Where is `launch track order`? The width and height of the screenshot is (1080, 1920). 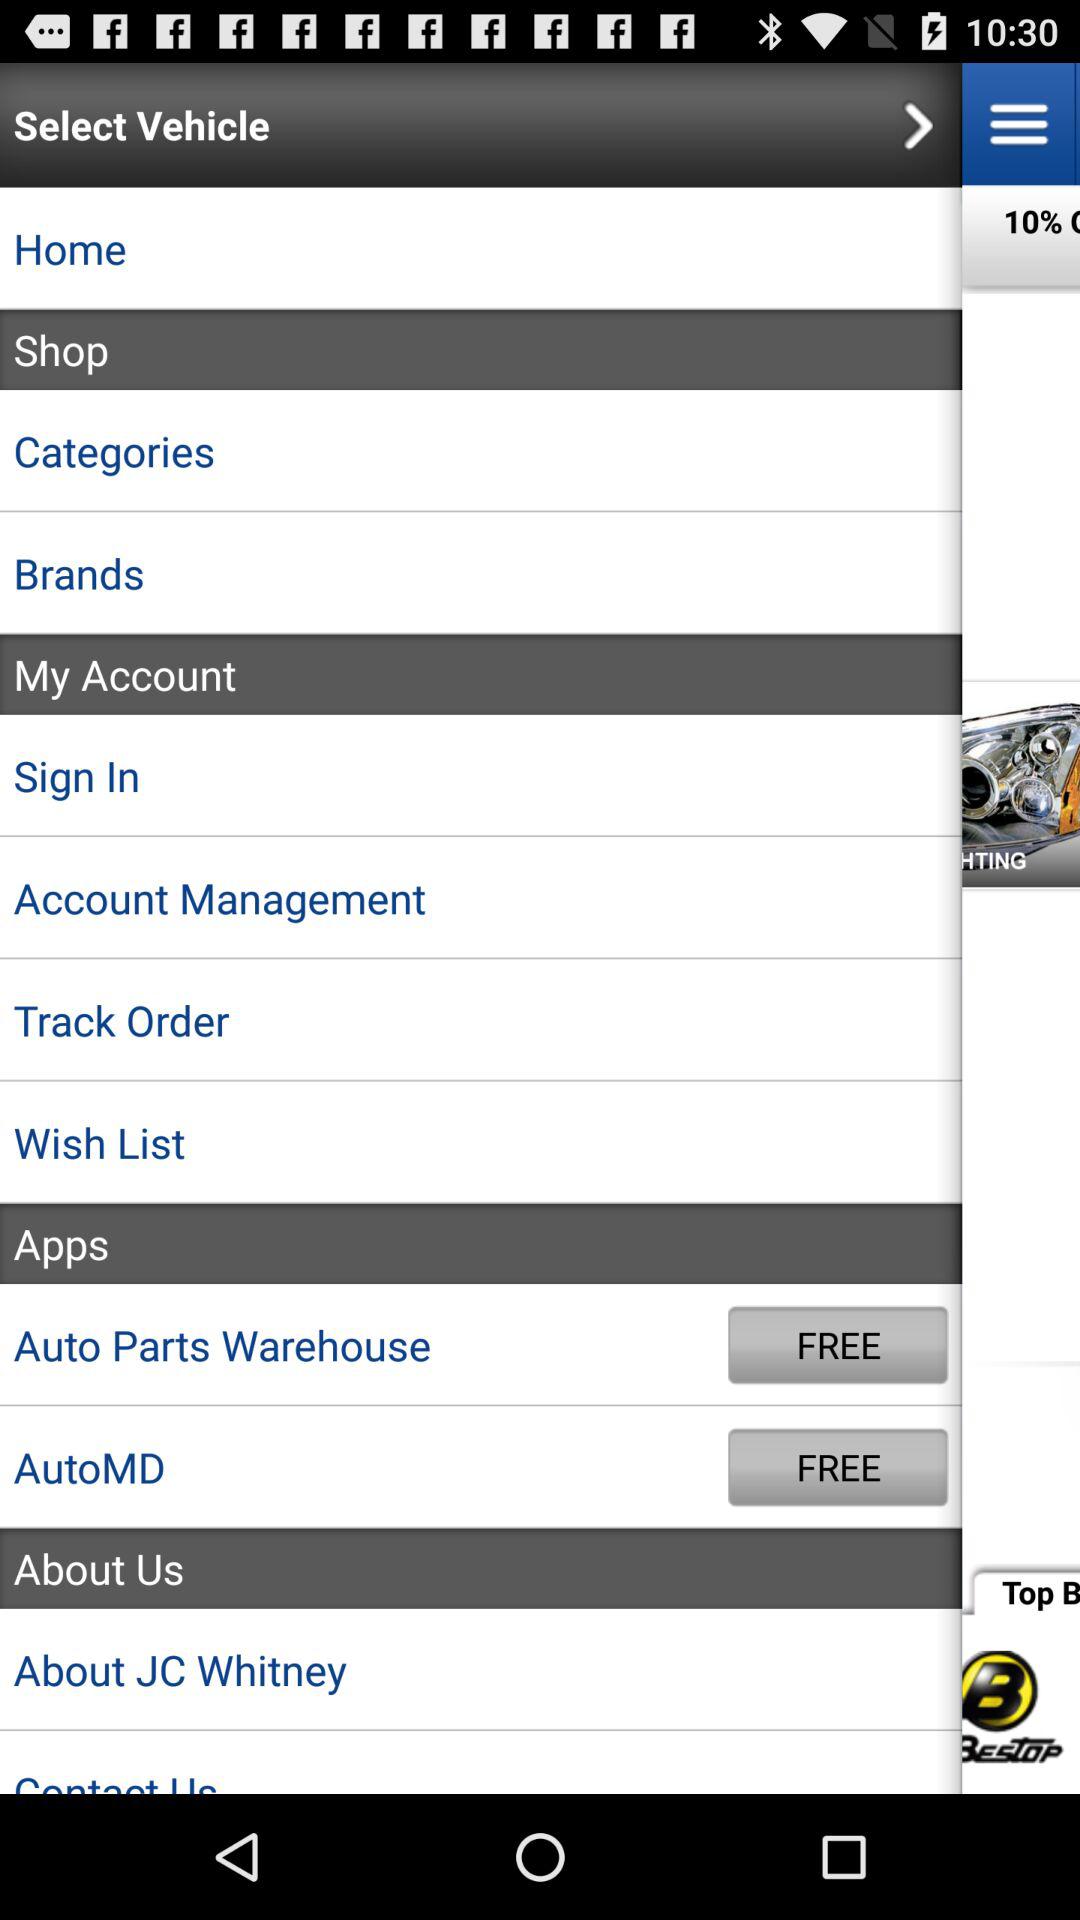 launch track order is located at coordinates (481, 1020).